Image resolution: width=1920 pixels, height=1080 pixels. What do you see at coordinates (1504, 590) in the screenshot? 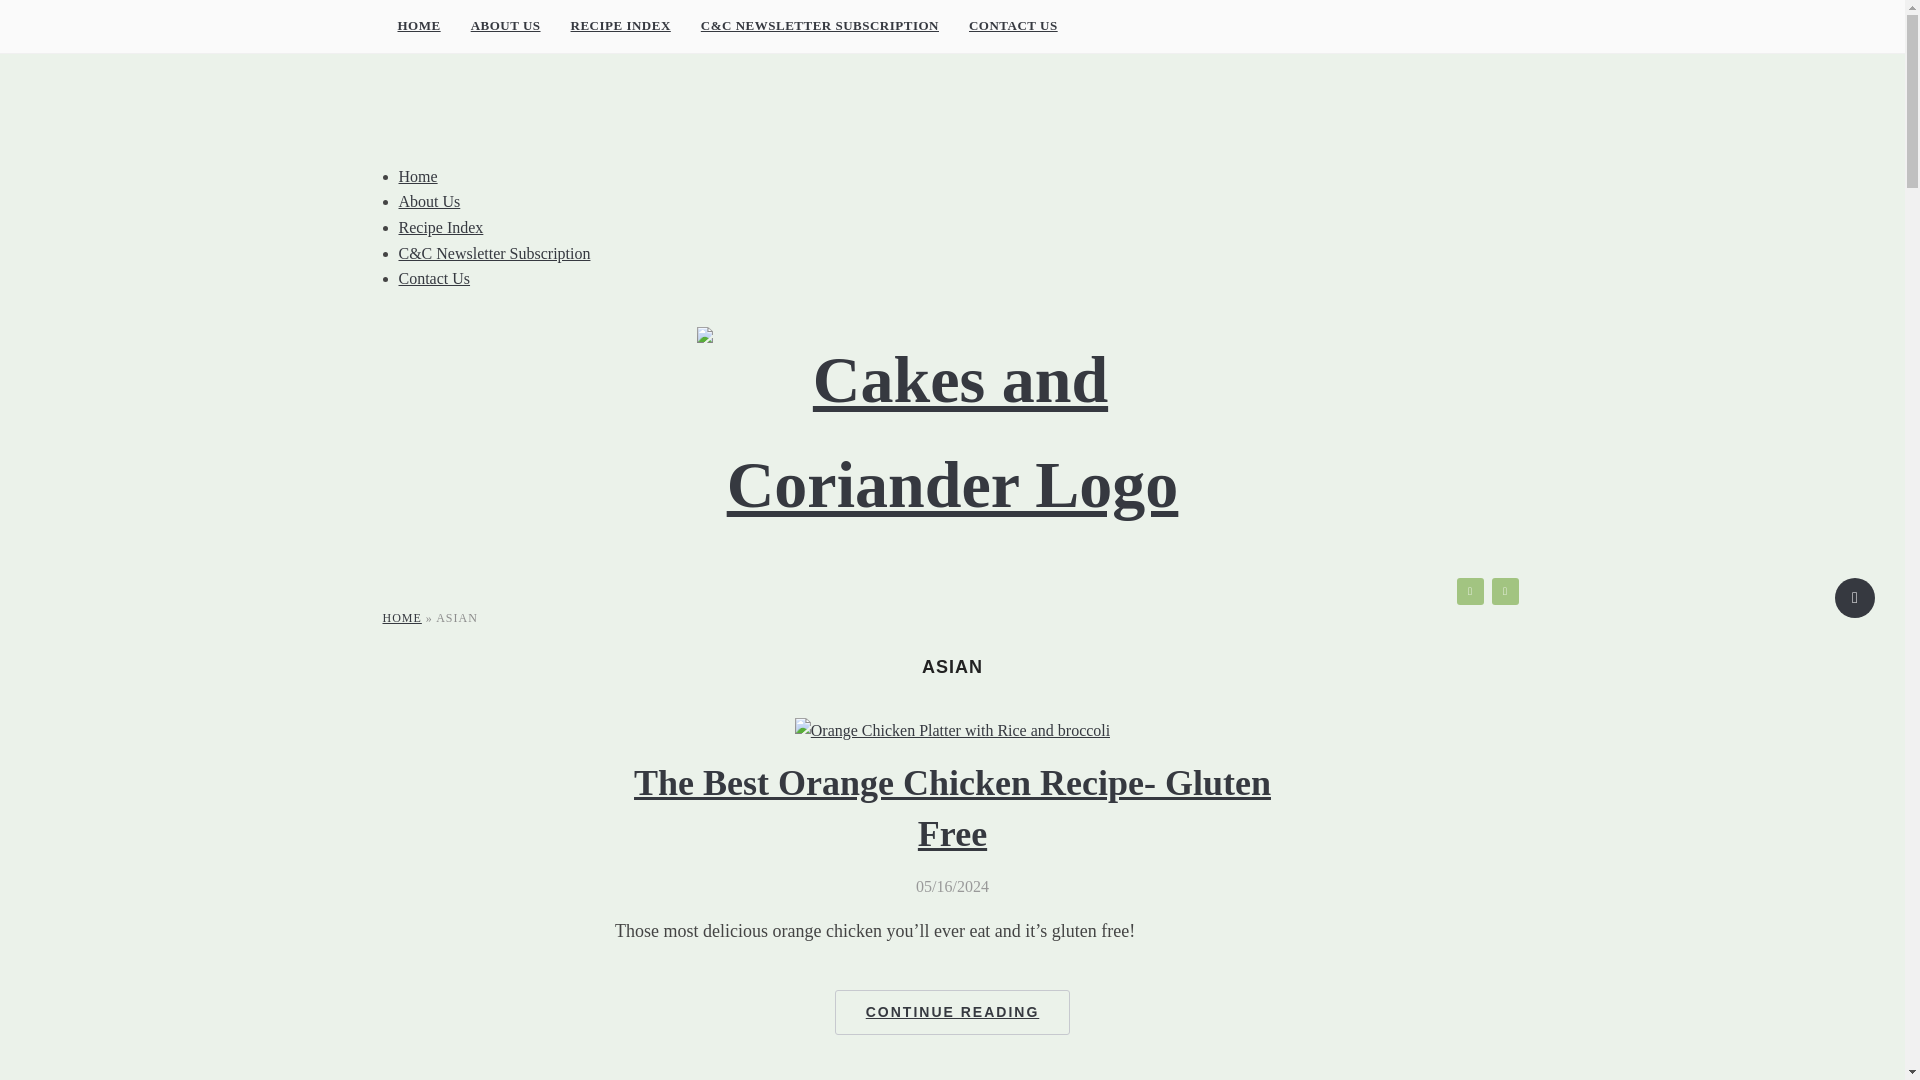
I see `pinterest` at bounding box center [1504, 590].